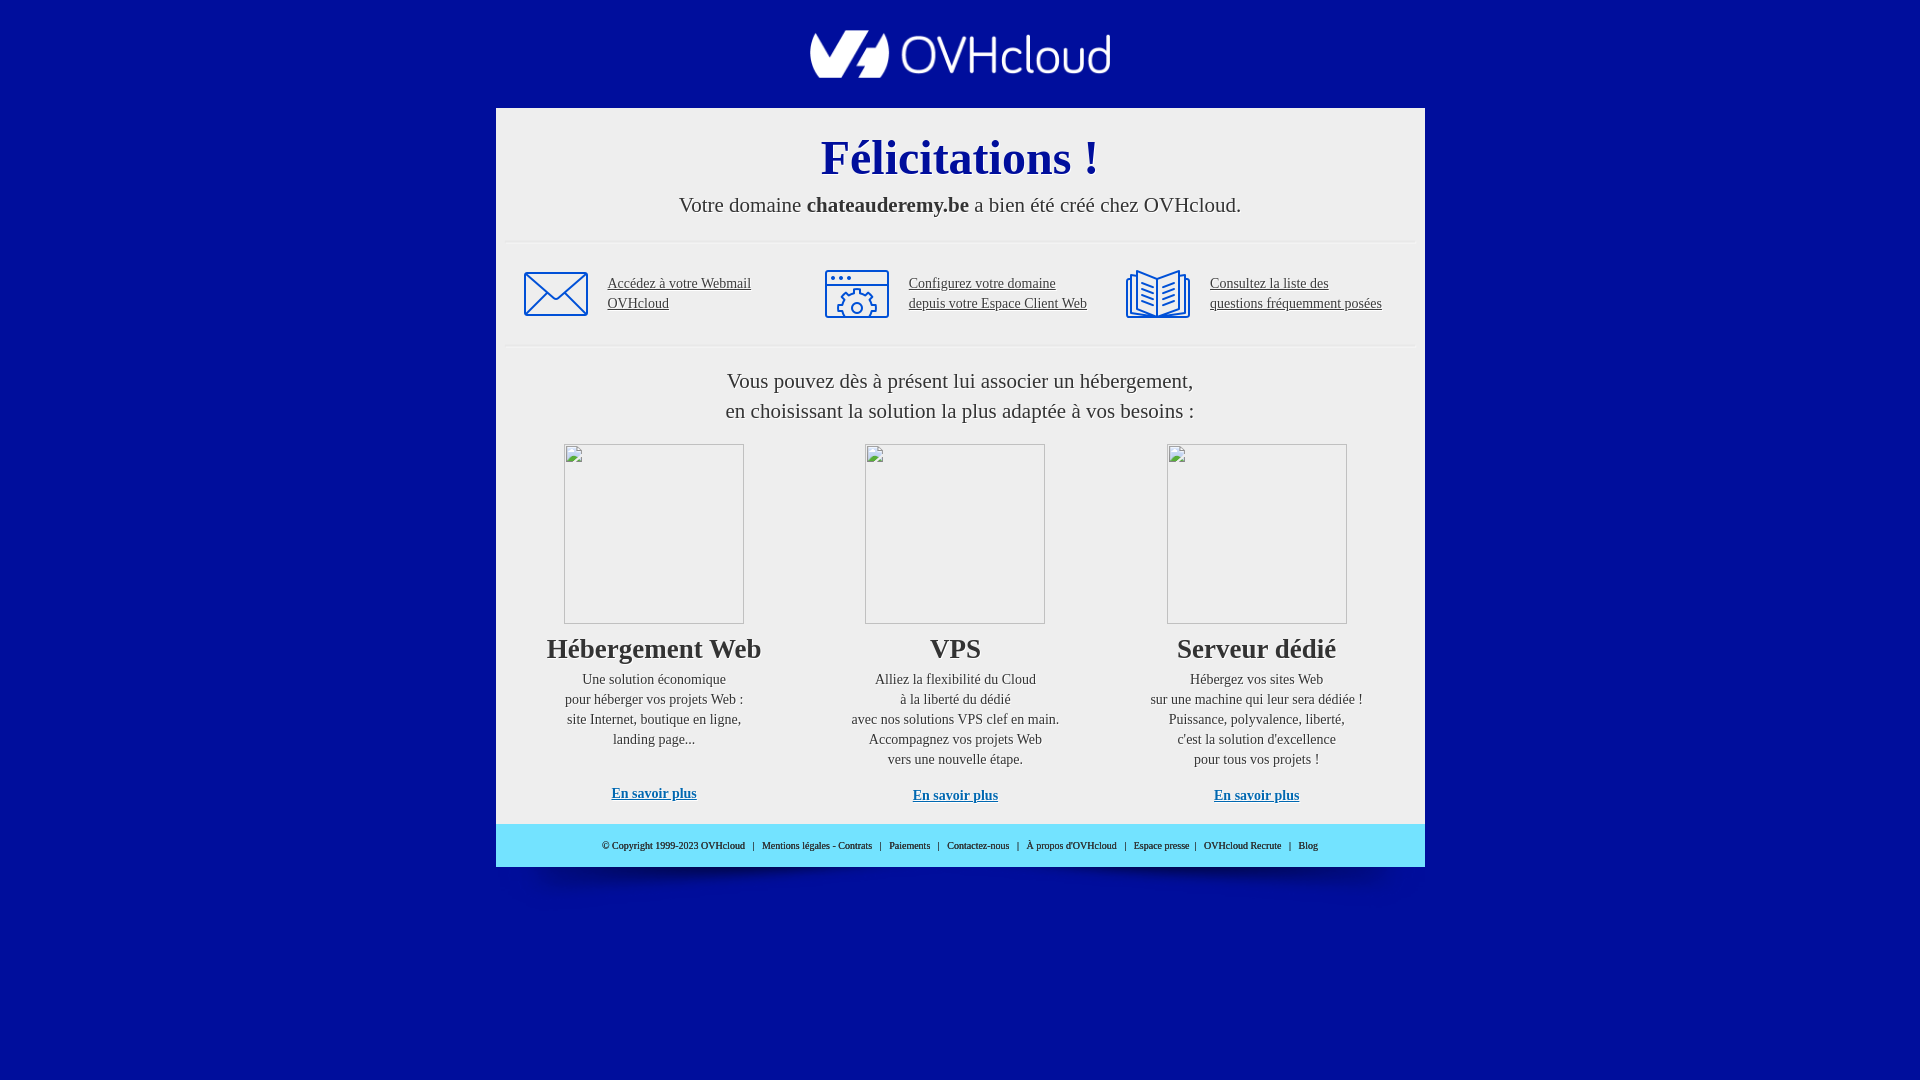 This screenshot has height=1080, width=1920. Describe the element at coordinates (910, 846) in the screenshot. I see `Paiements` at that location.